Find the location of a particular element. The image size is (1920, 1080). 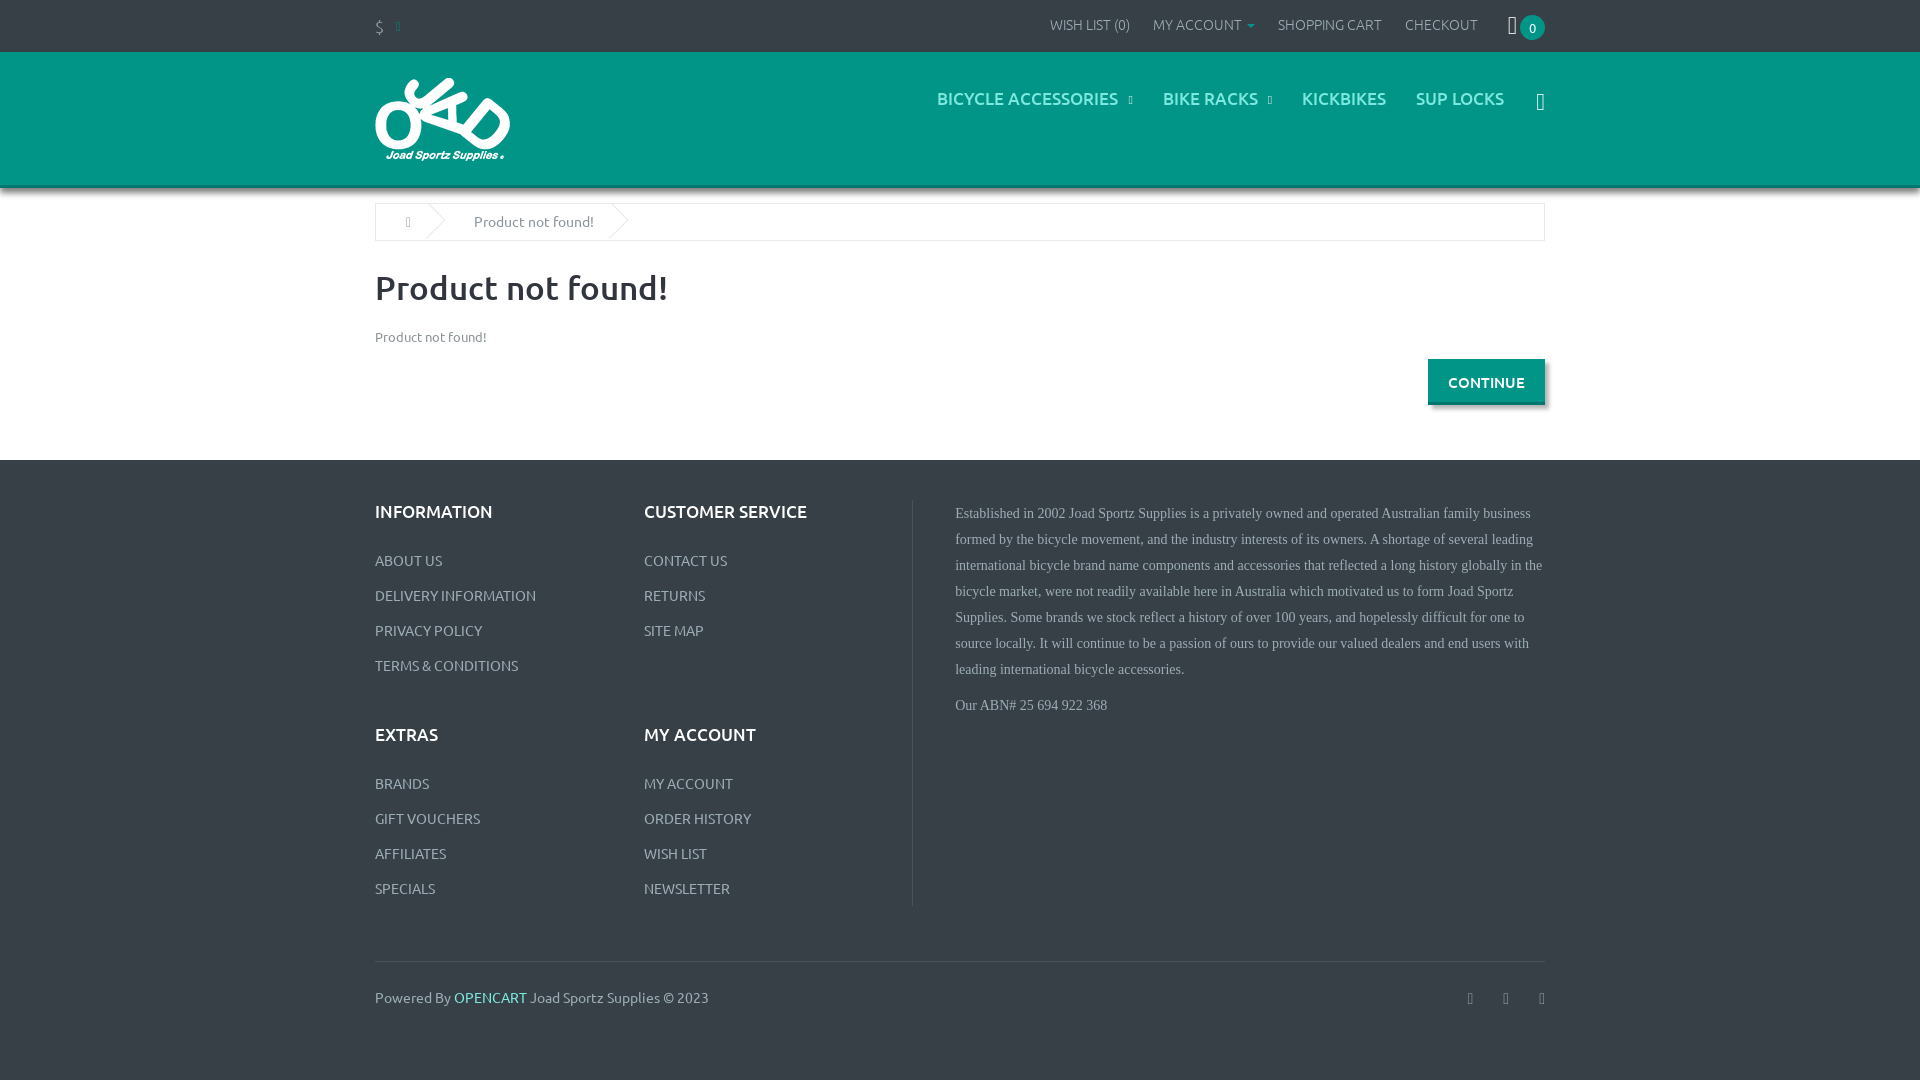

SPECIALS is located at coordinates (405, 888).